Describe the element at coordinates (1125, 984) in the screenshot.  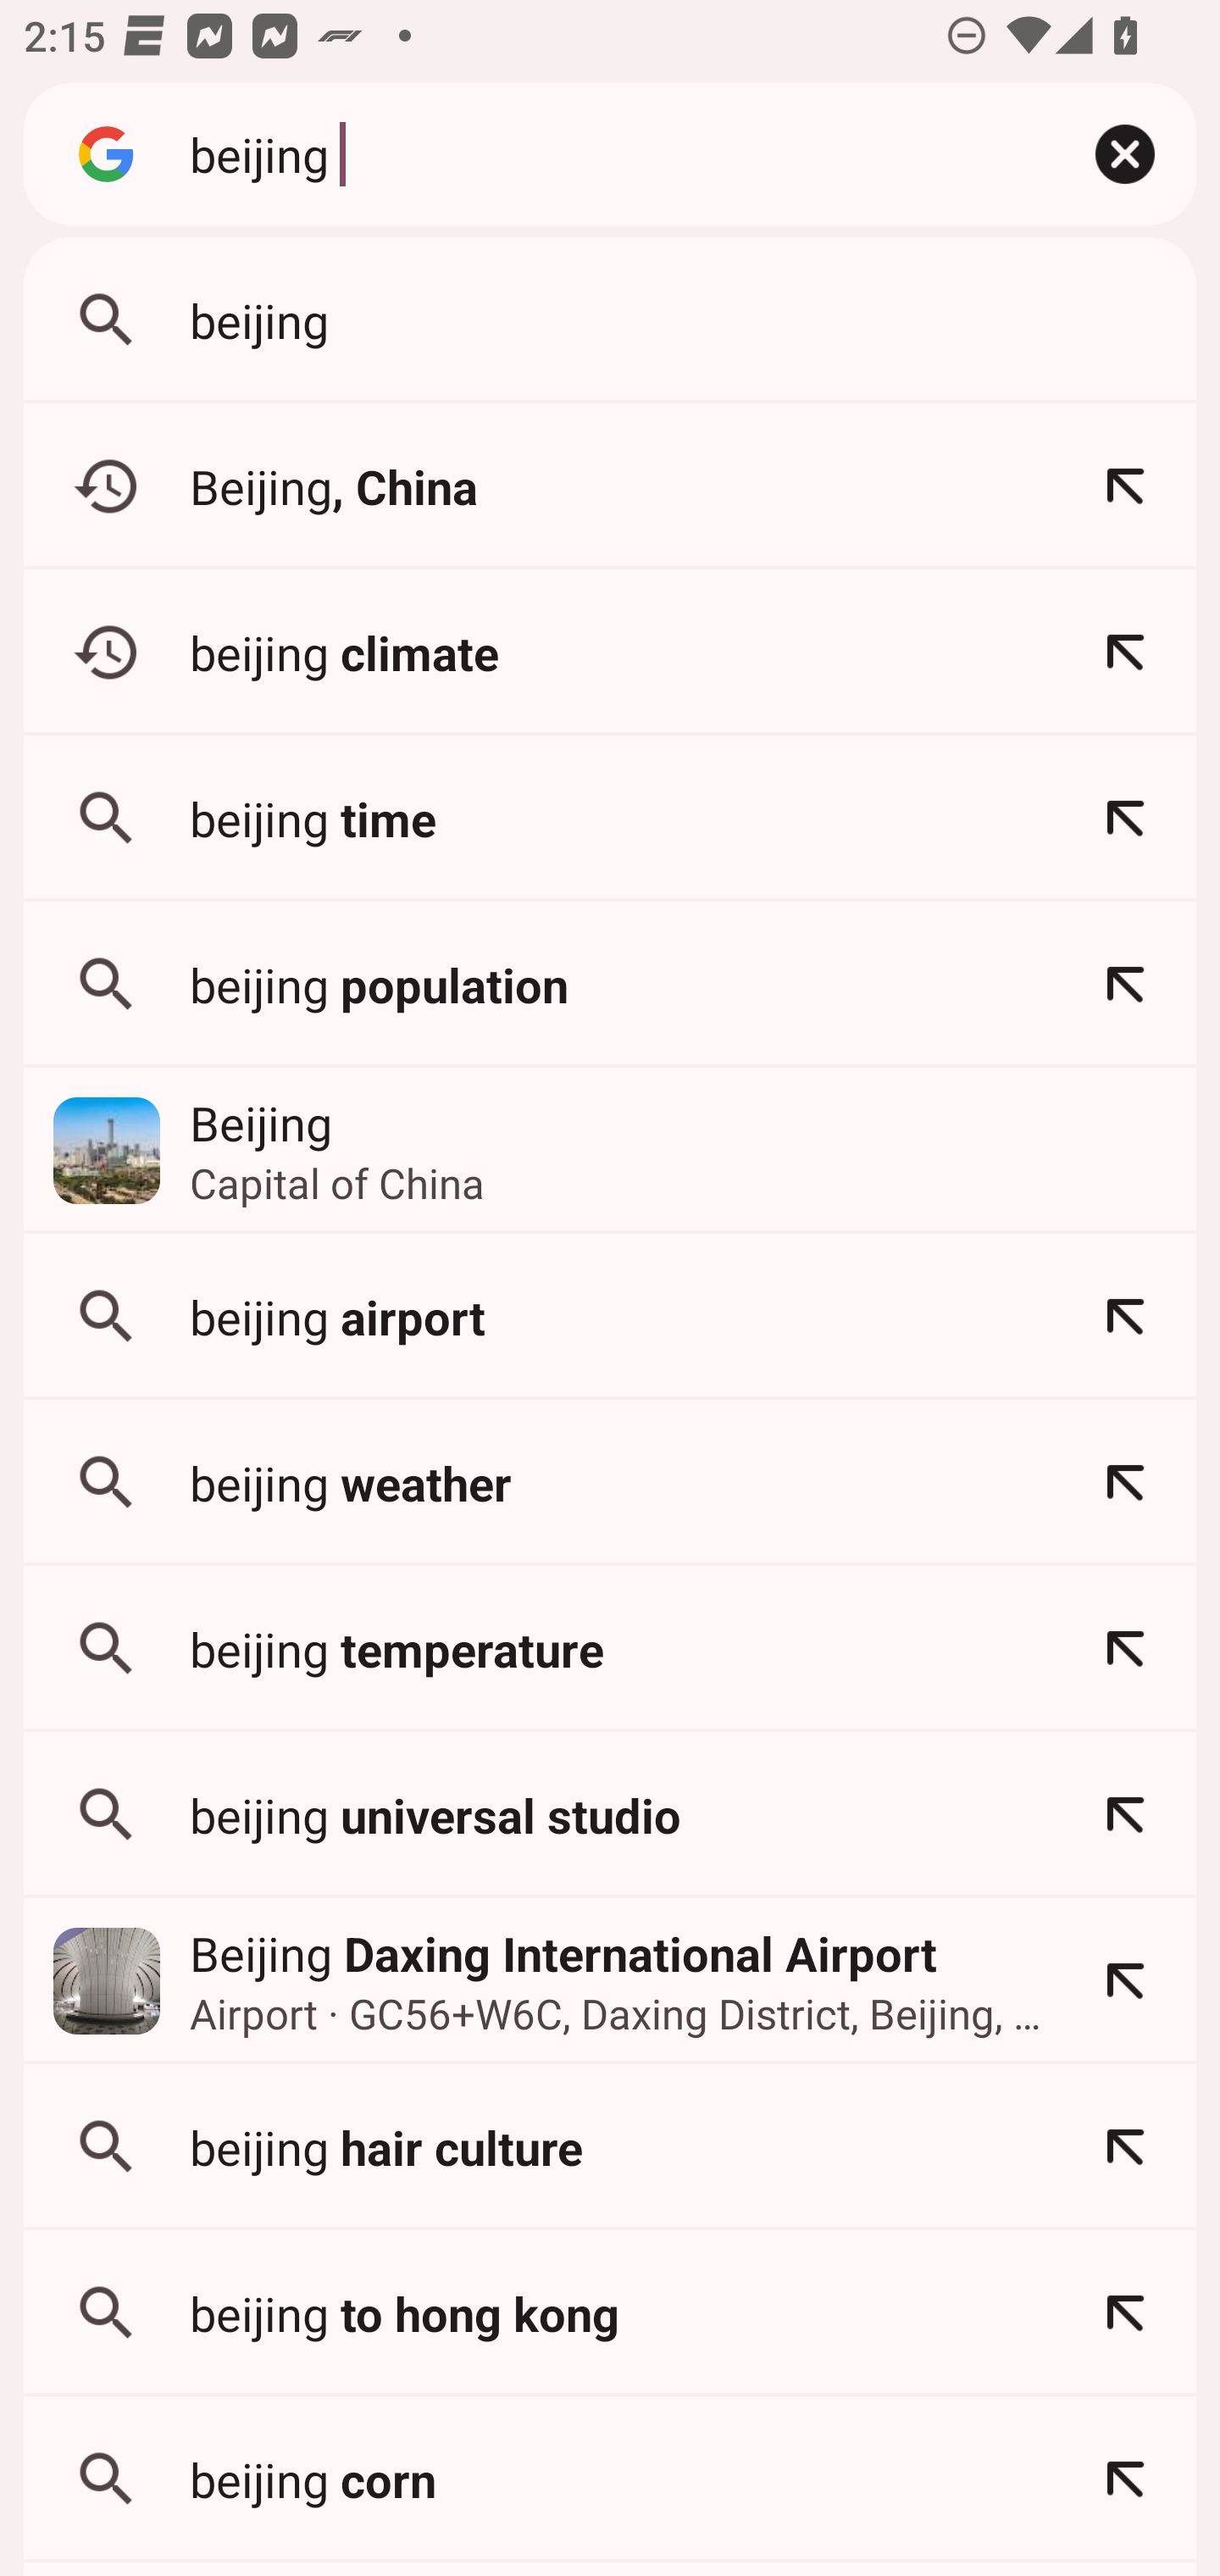
I see `Refine: beijing population` at that location.